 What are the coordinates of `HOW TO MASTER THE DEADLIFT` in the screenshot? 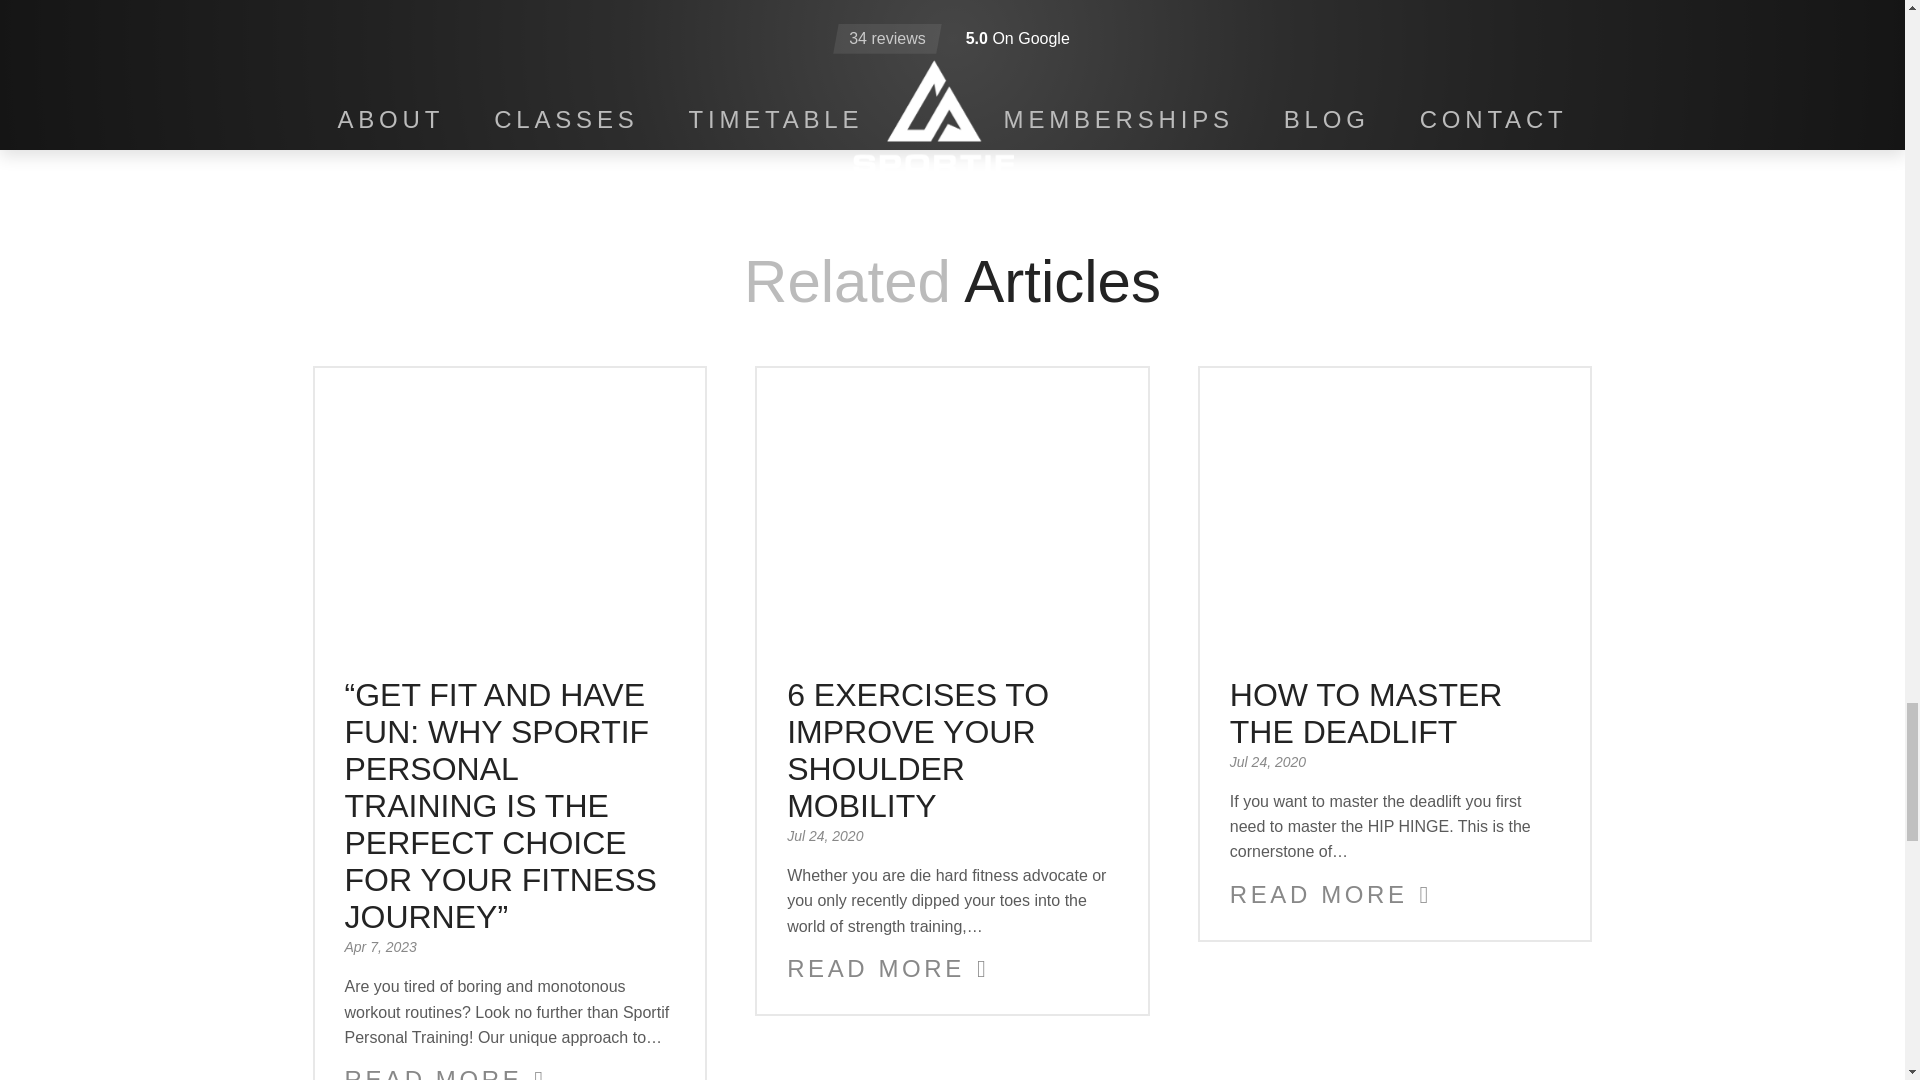 It's located at (1366, 713).